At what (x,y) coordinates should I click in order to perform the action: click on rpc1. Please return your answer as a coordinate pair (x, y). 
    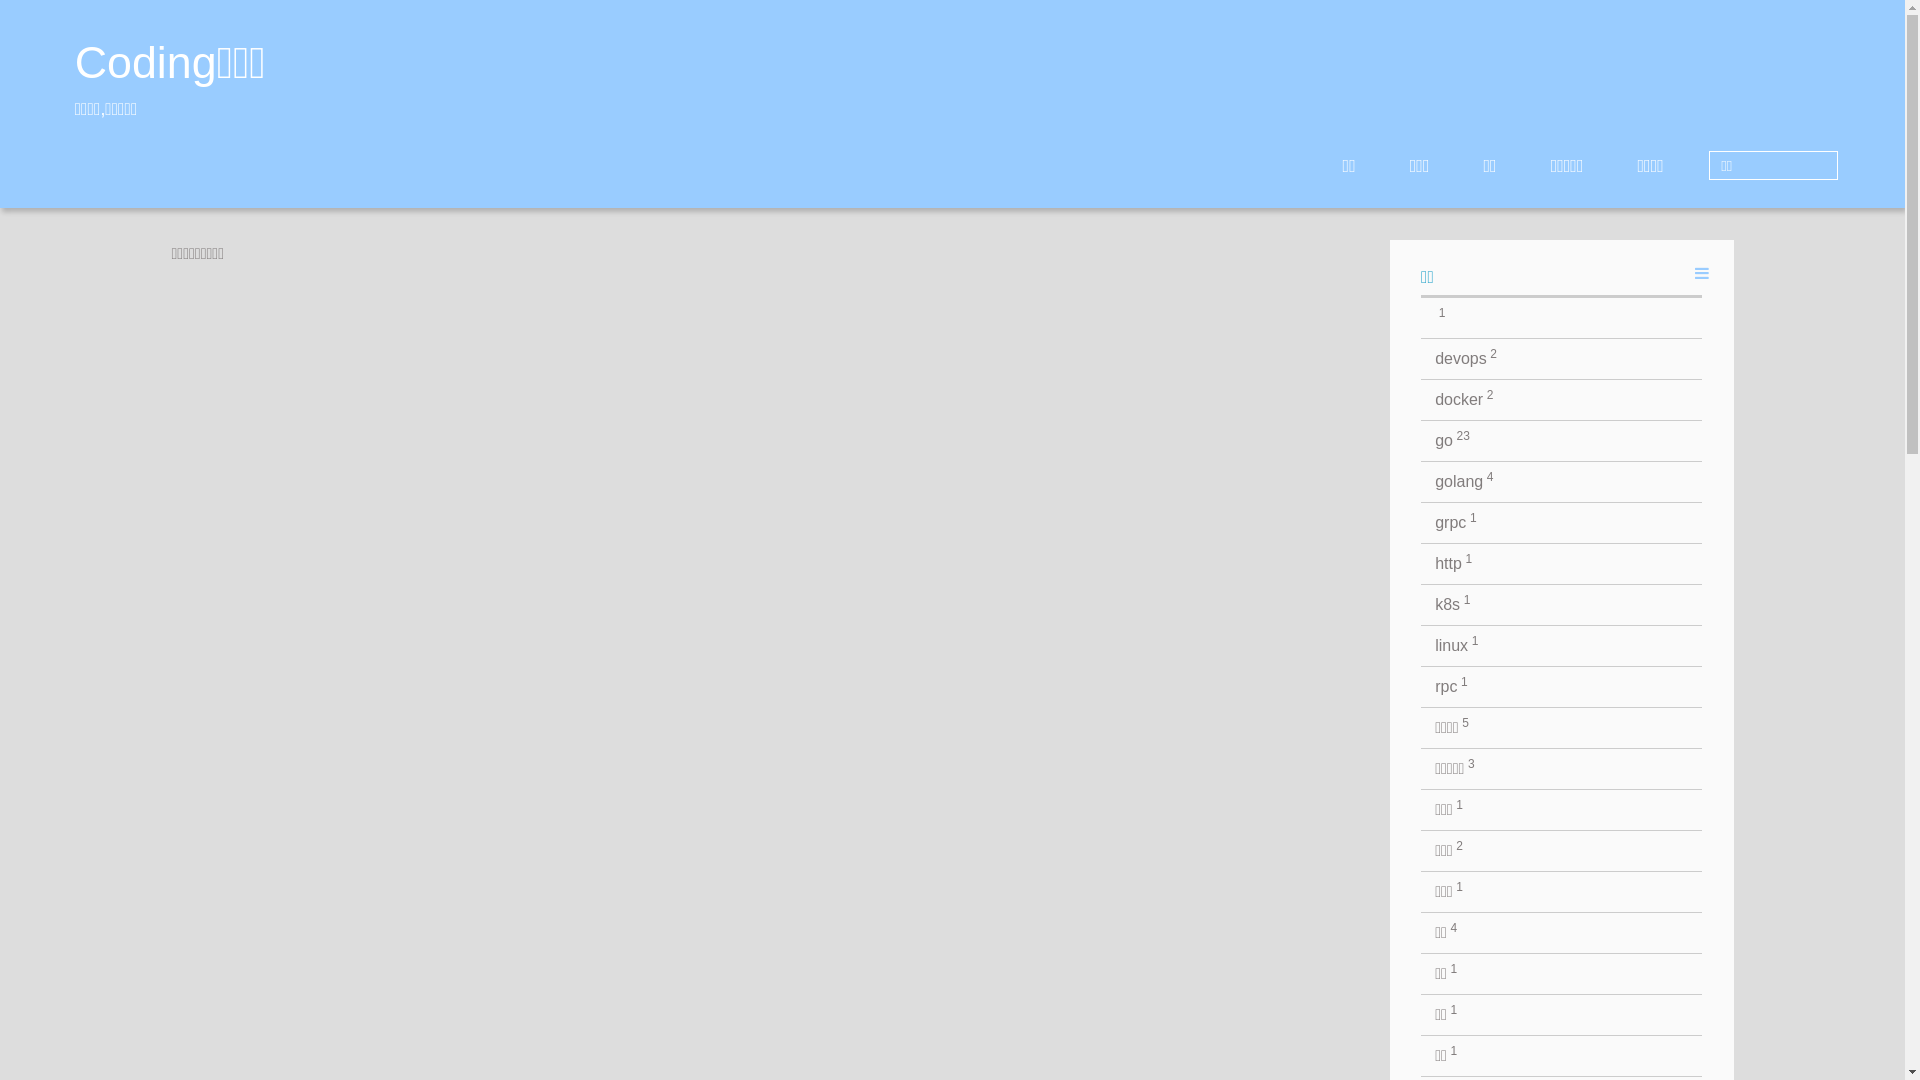
    Looking at the image, I should click on (1562, 687).